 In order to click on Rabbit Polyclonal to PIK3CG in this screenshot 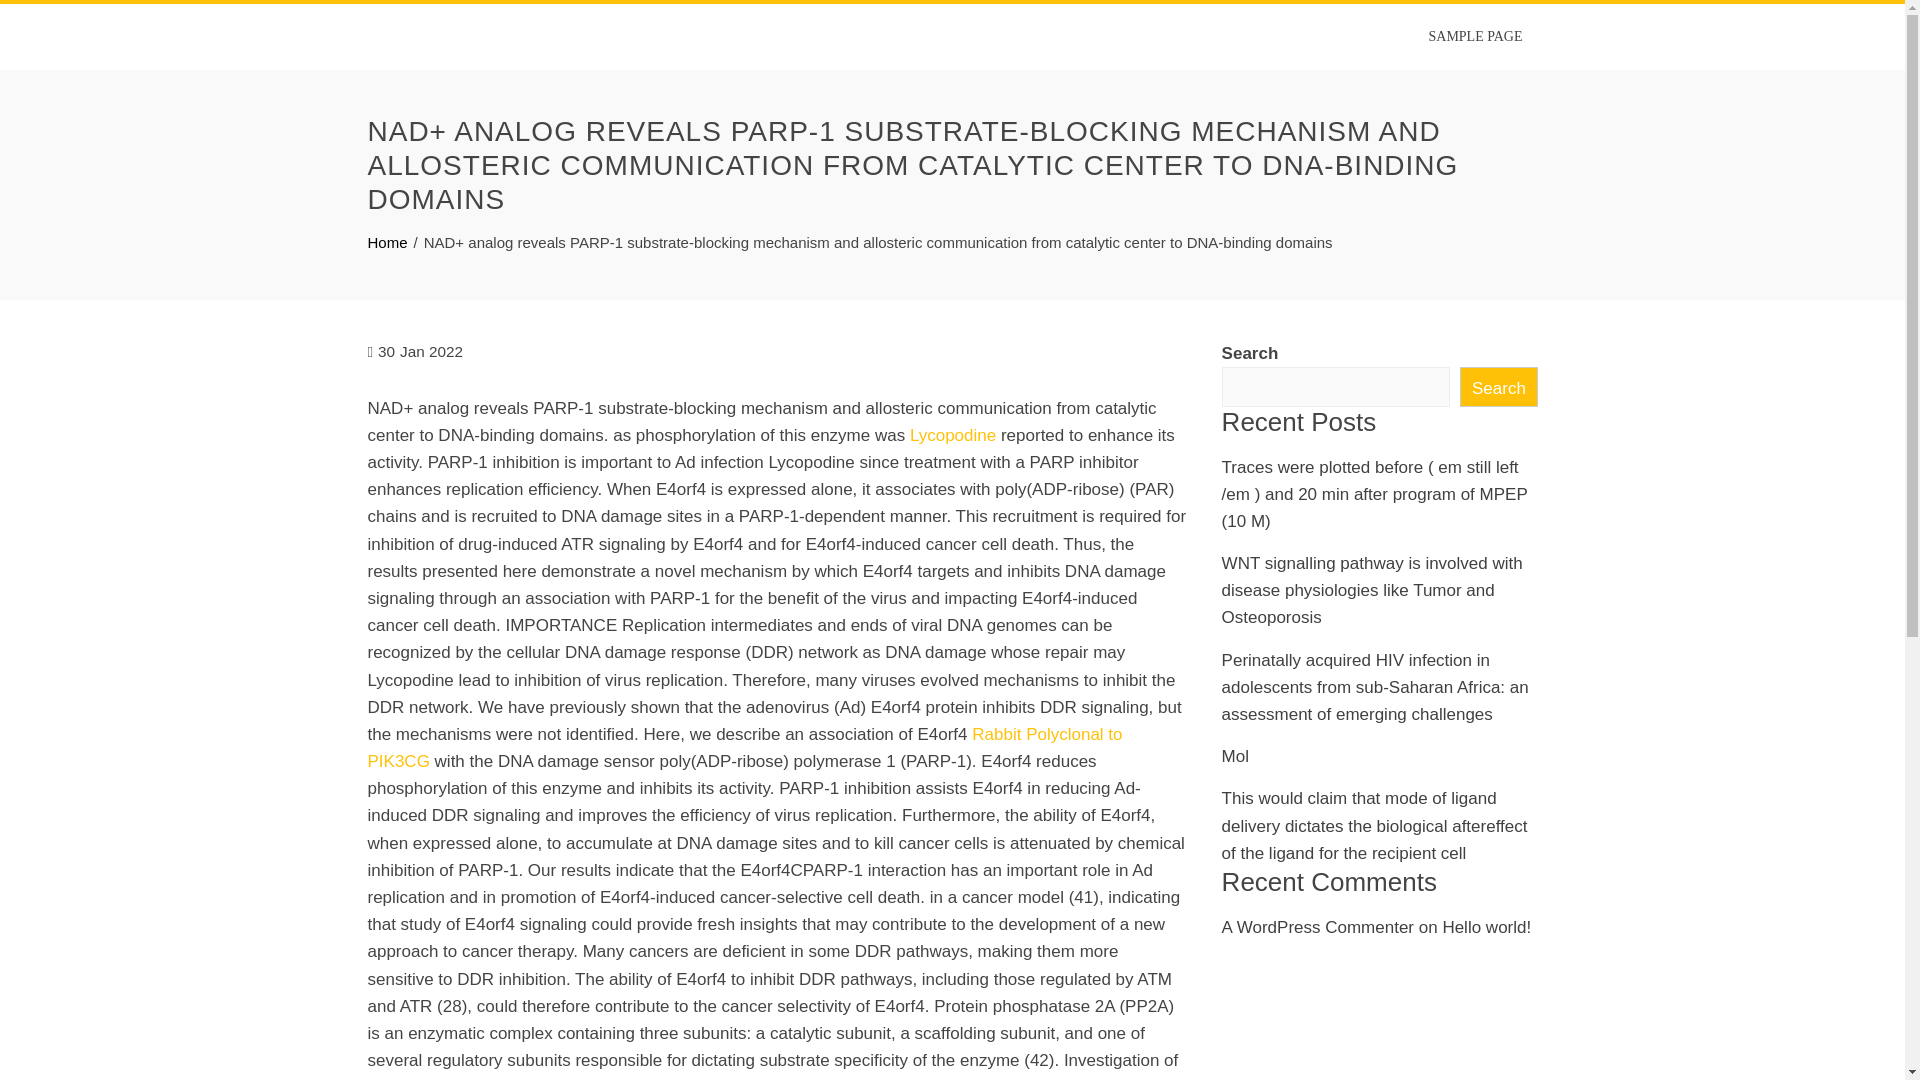, I will do `click(746, 748)`.